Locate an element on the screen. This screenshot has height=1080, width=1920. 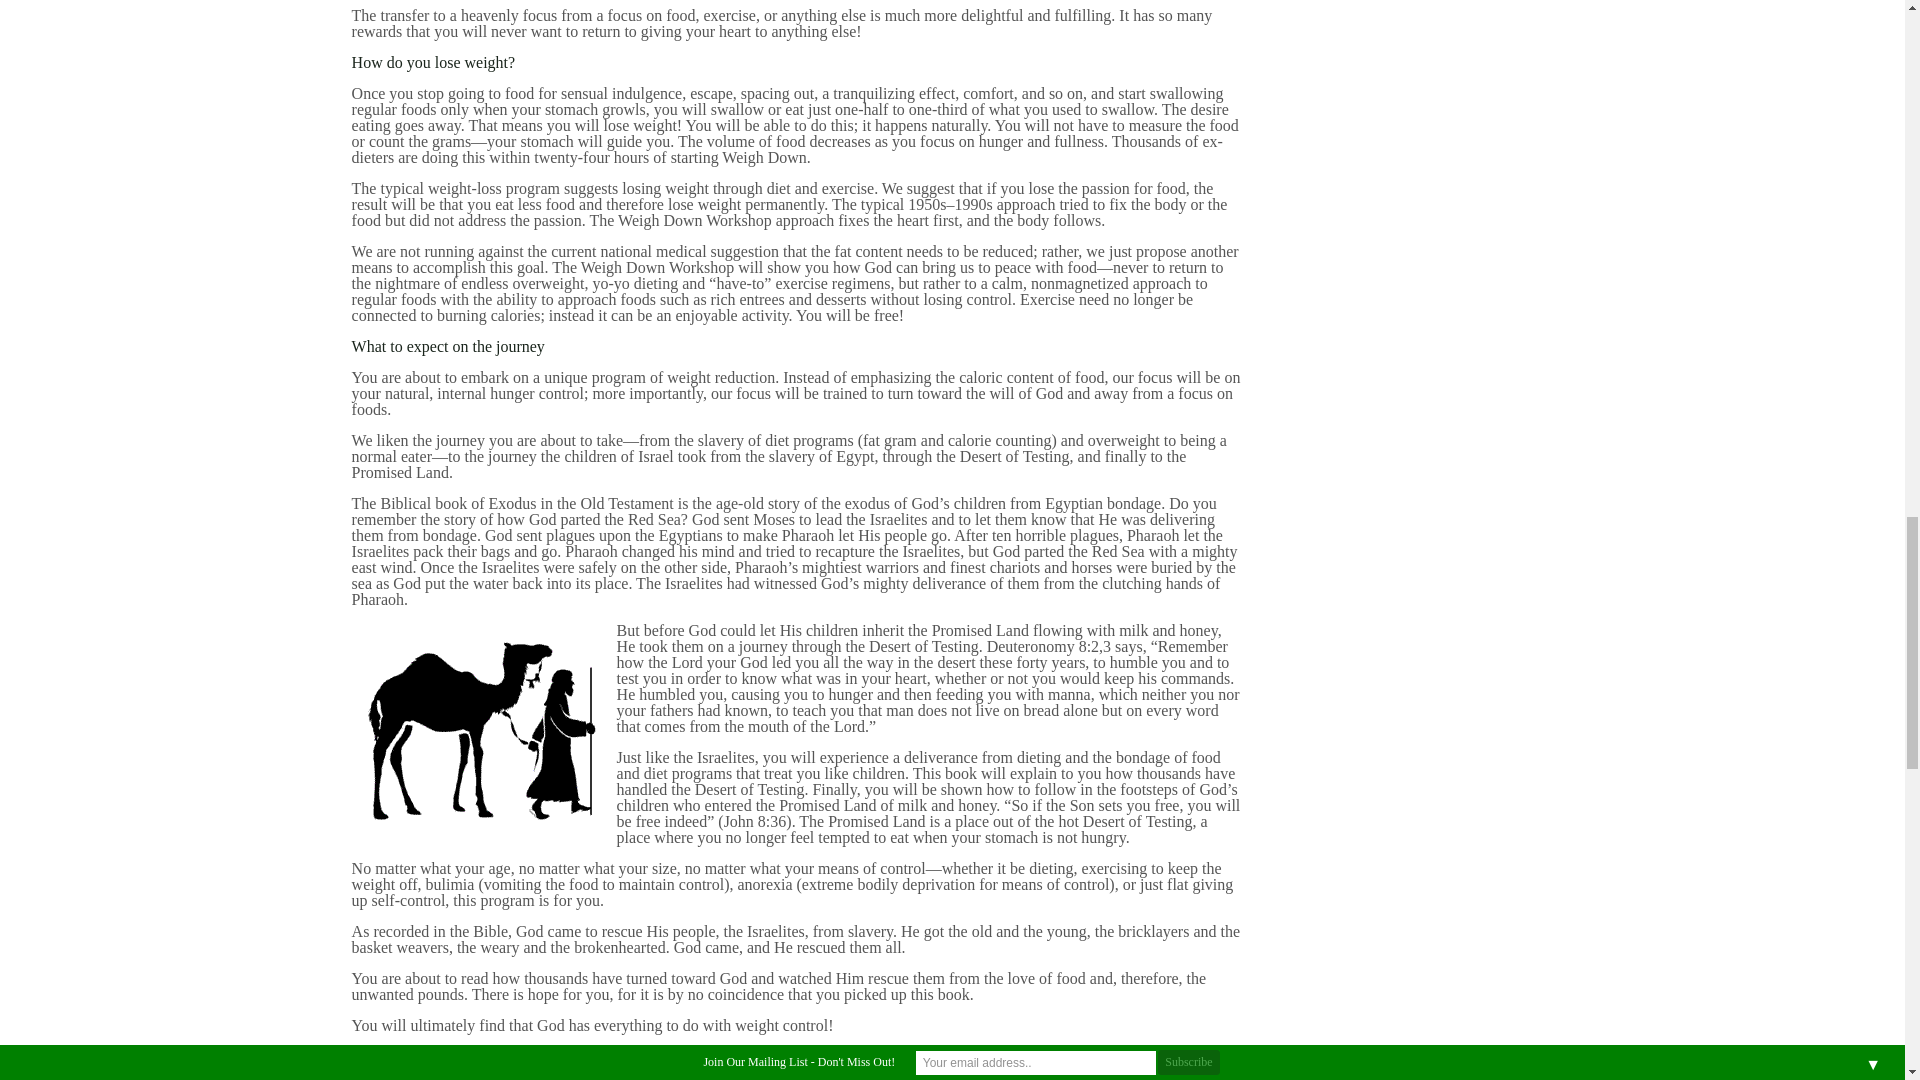
The Weigh Down Diet is located at coordinates (539, 1056).